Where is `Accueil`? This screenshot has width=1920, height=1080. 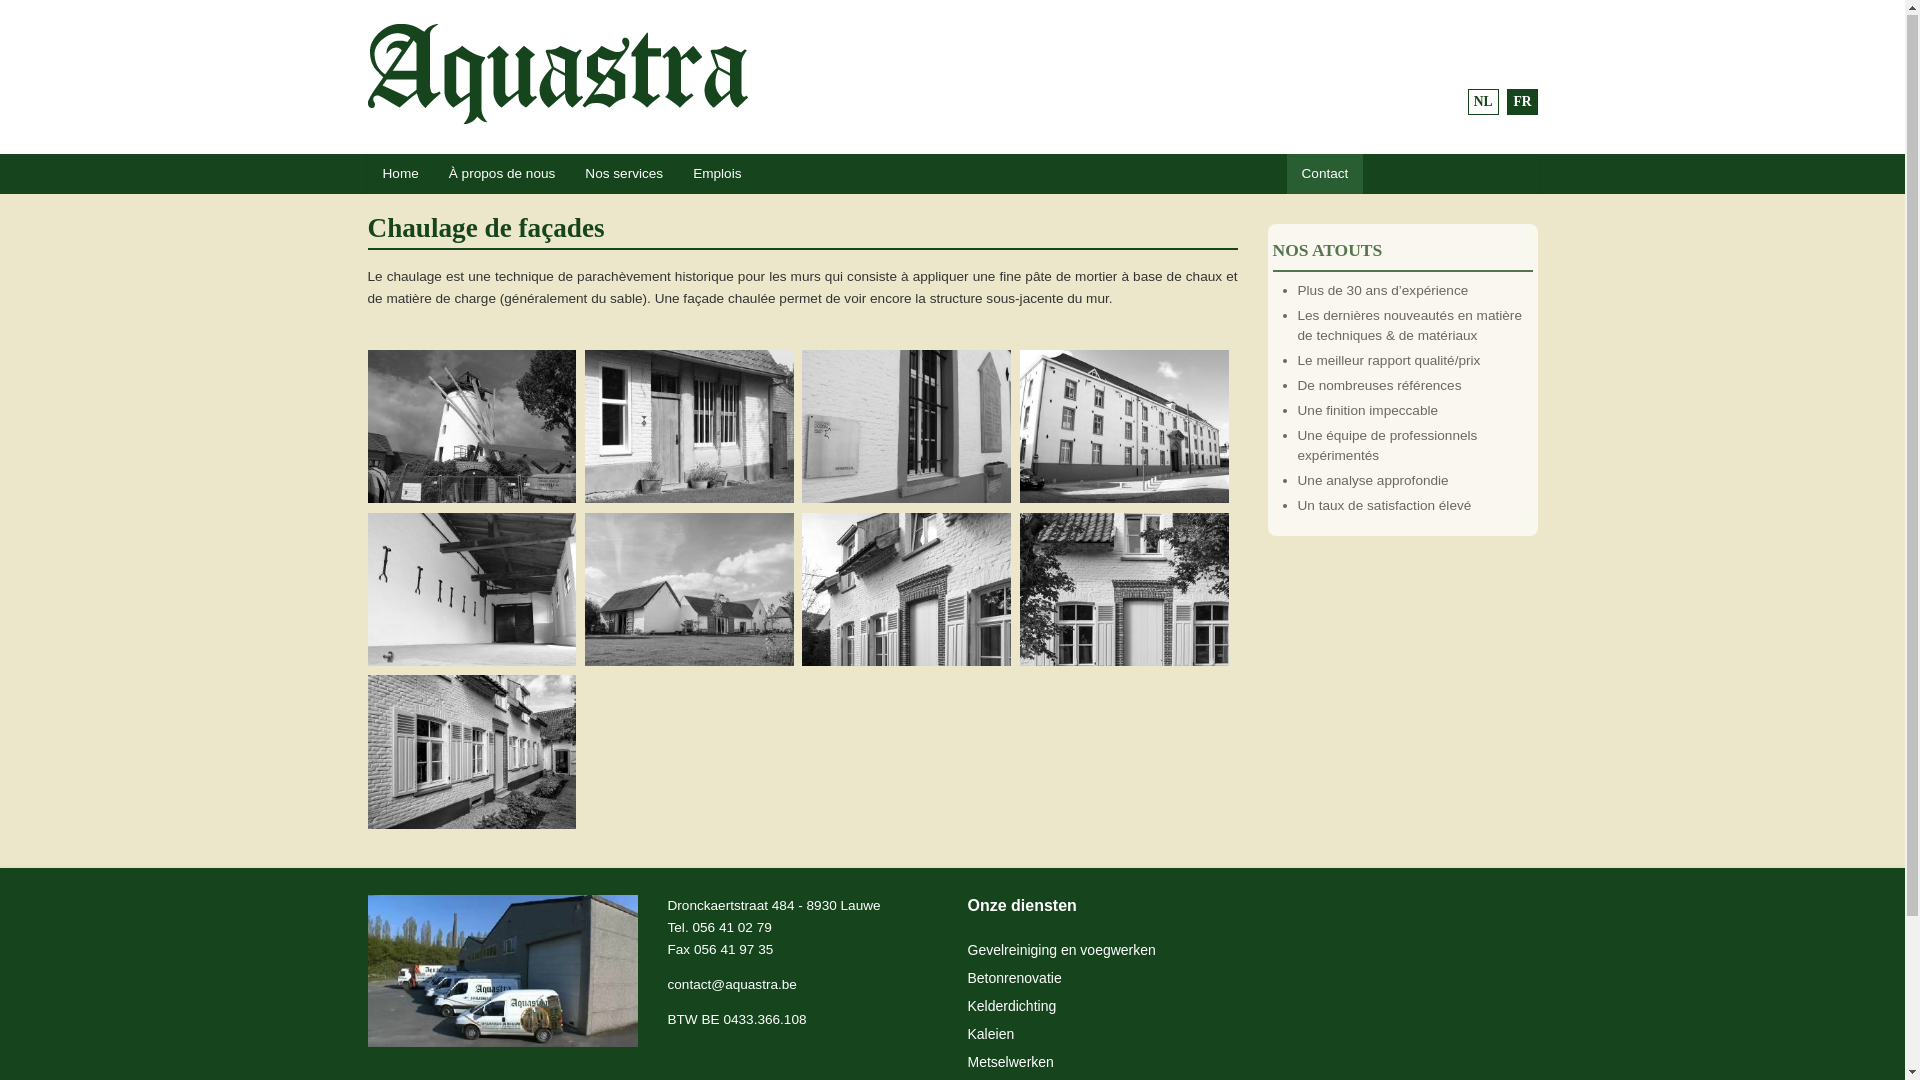
Accueil is located at coordinates (568, 74).